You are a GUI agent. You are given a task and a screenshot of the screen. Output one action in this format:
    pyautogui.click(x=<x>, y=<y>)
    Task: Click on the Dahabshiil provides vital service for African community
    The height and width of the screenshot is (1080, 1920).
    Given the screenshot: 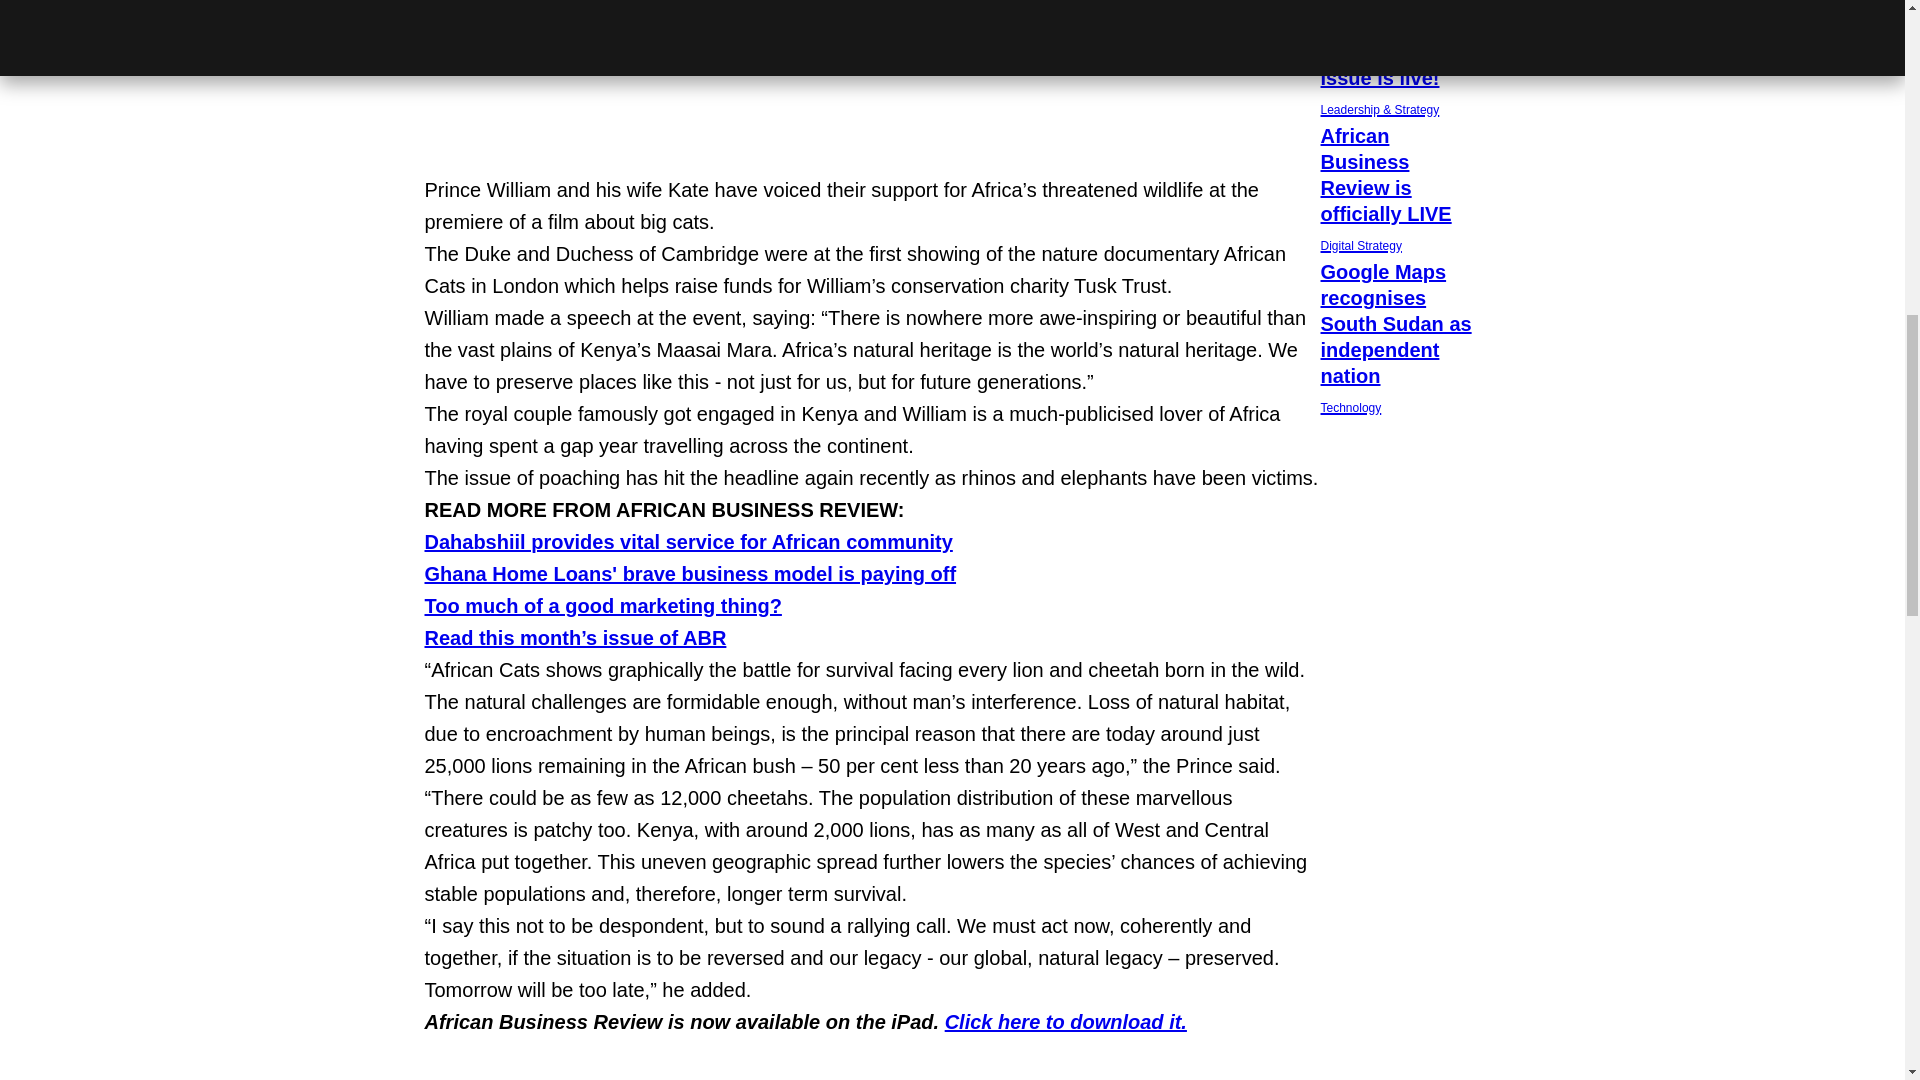 What is the action you would take?
    pyautogui.click(x=1065, y=1021)
    